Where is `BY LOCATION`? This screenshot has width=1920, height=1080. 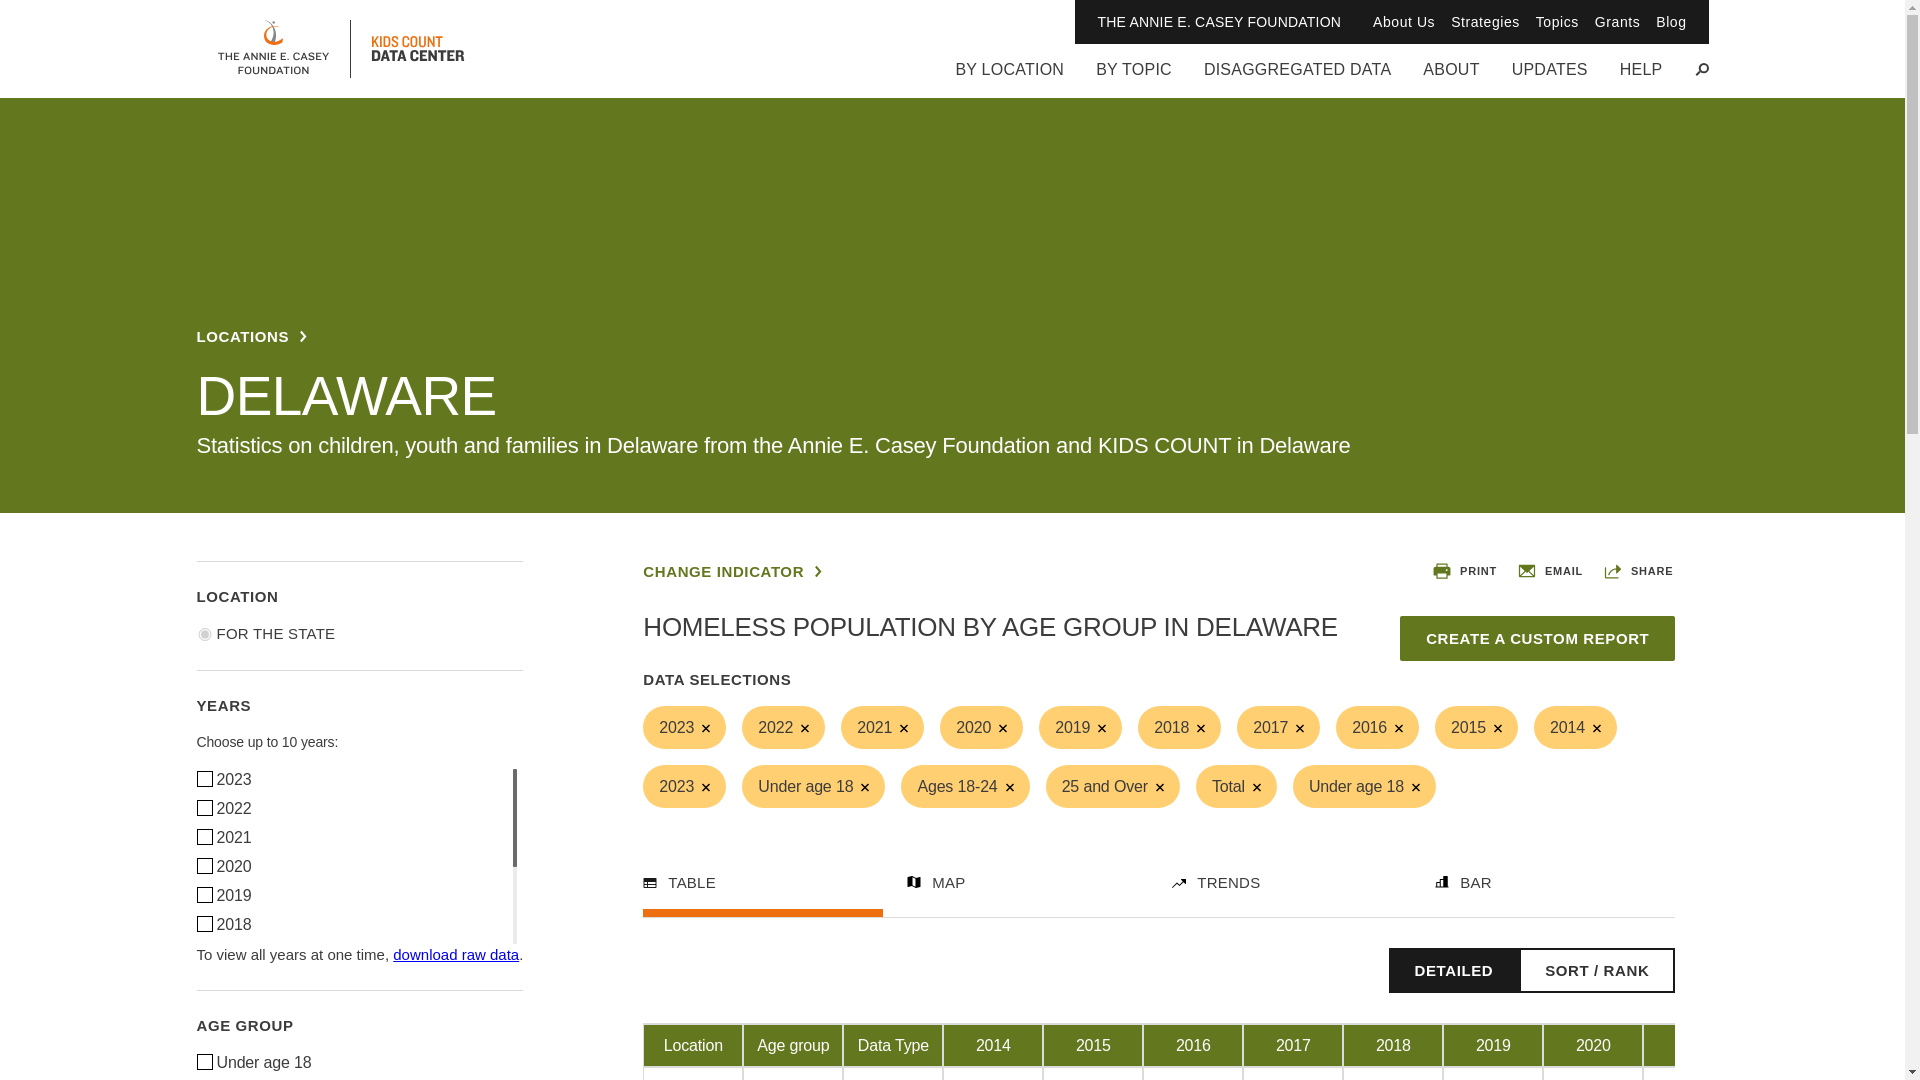
BY LOCATION is located at coordinates (1008, 78).